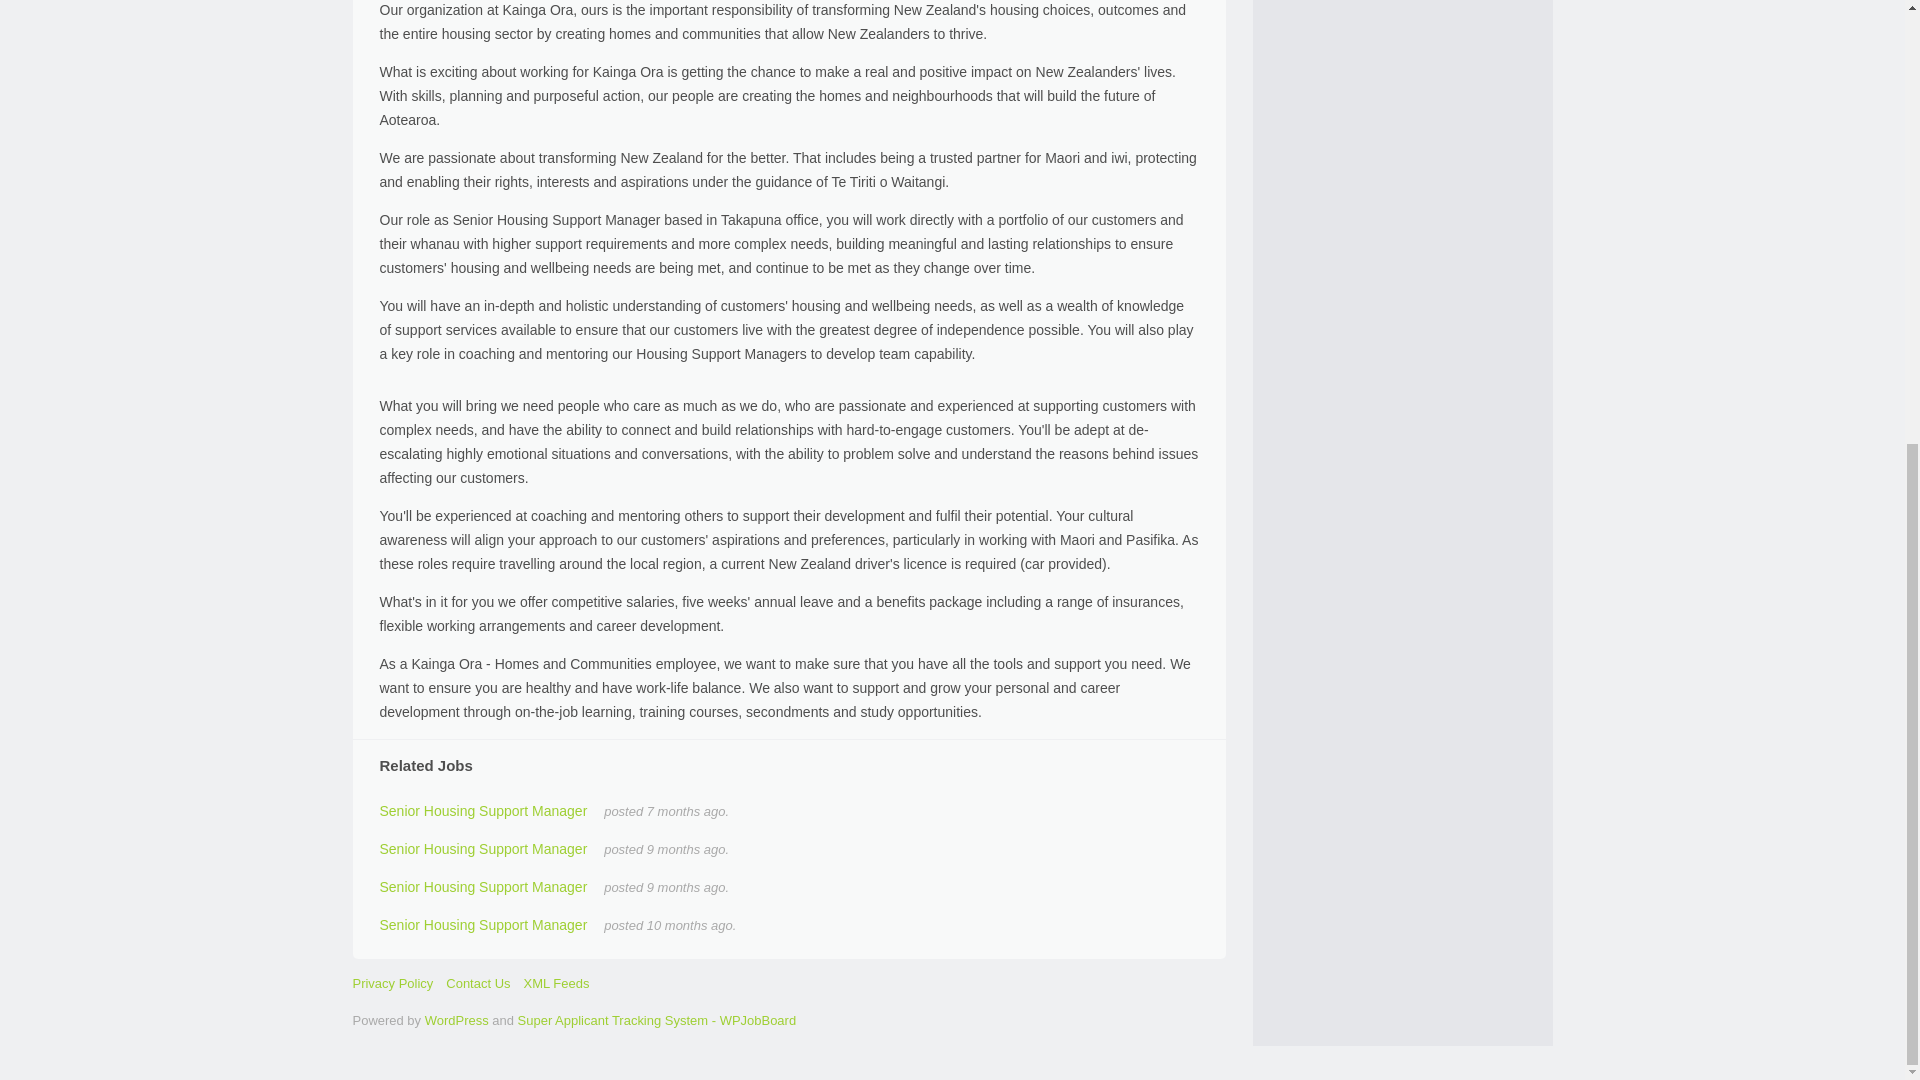 This screenshot has width=1920, height=1080. What do you see at coordinates (456, 1020) in the screenshot?
I see `WordPress` at bounding box center [456, 1020].